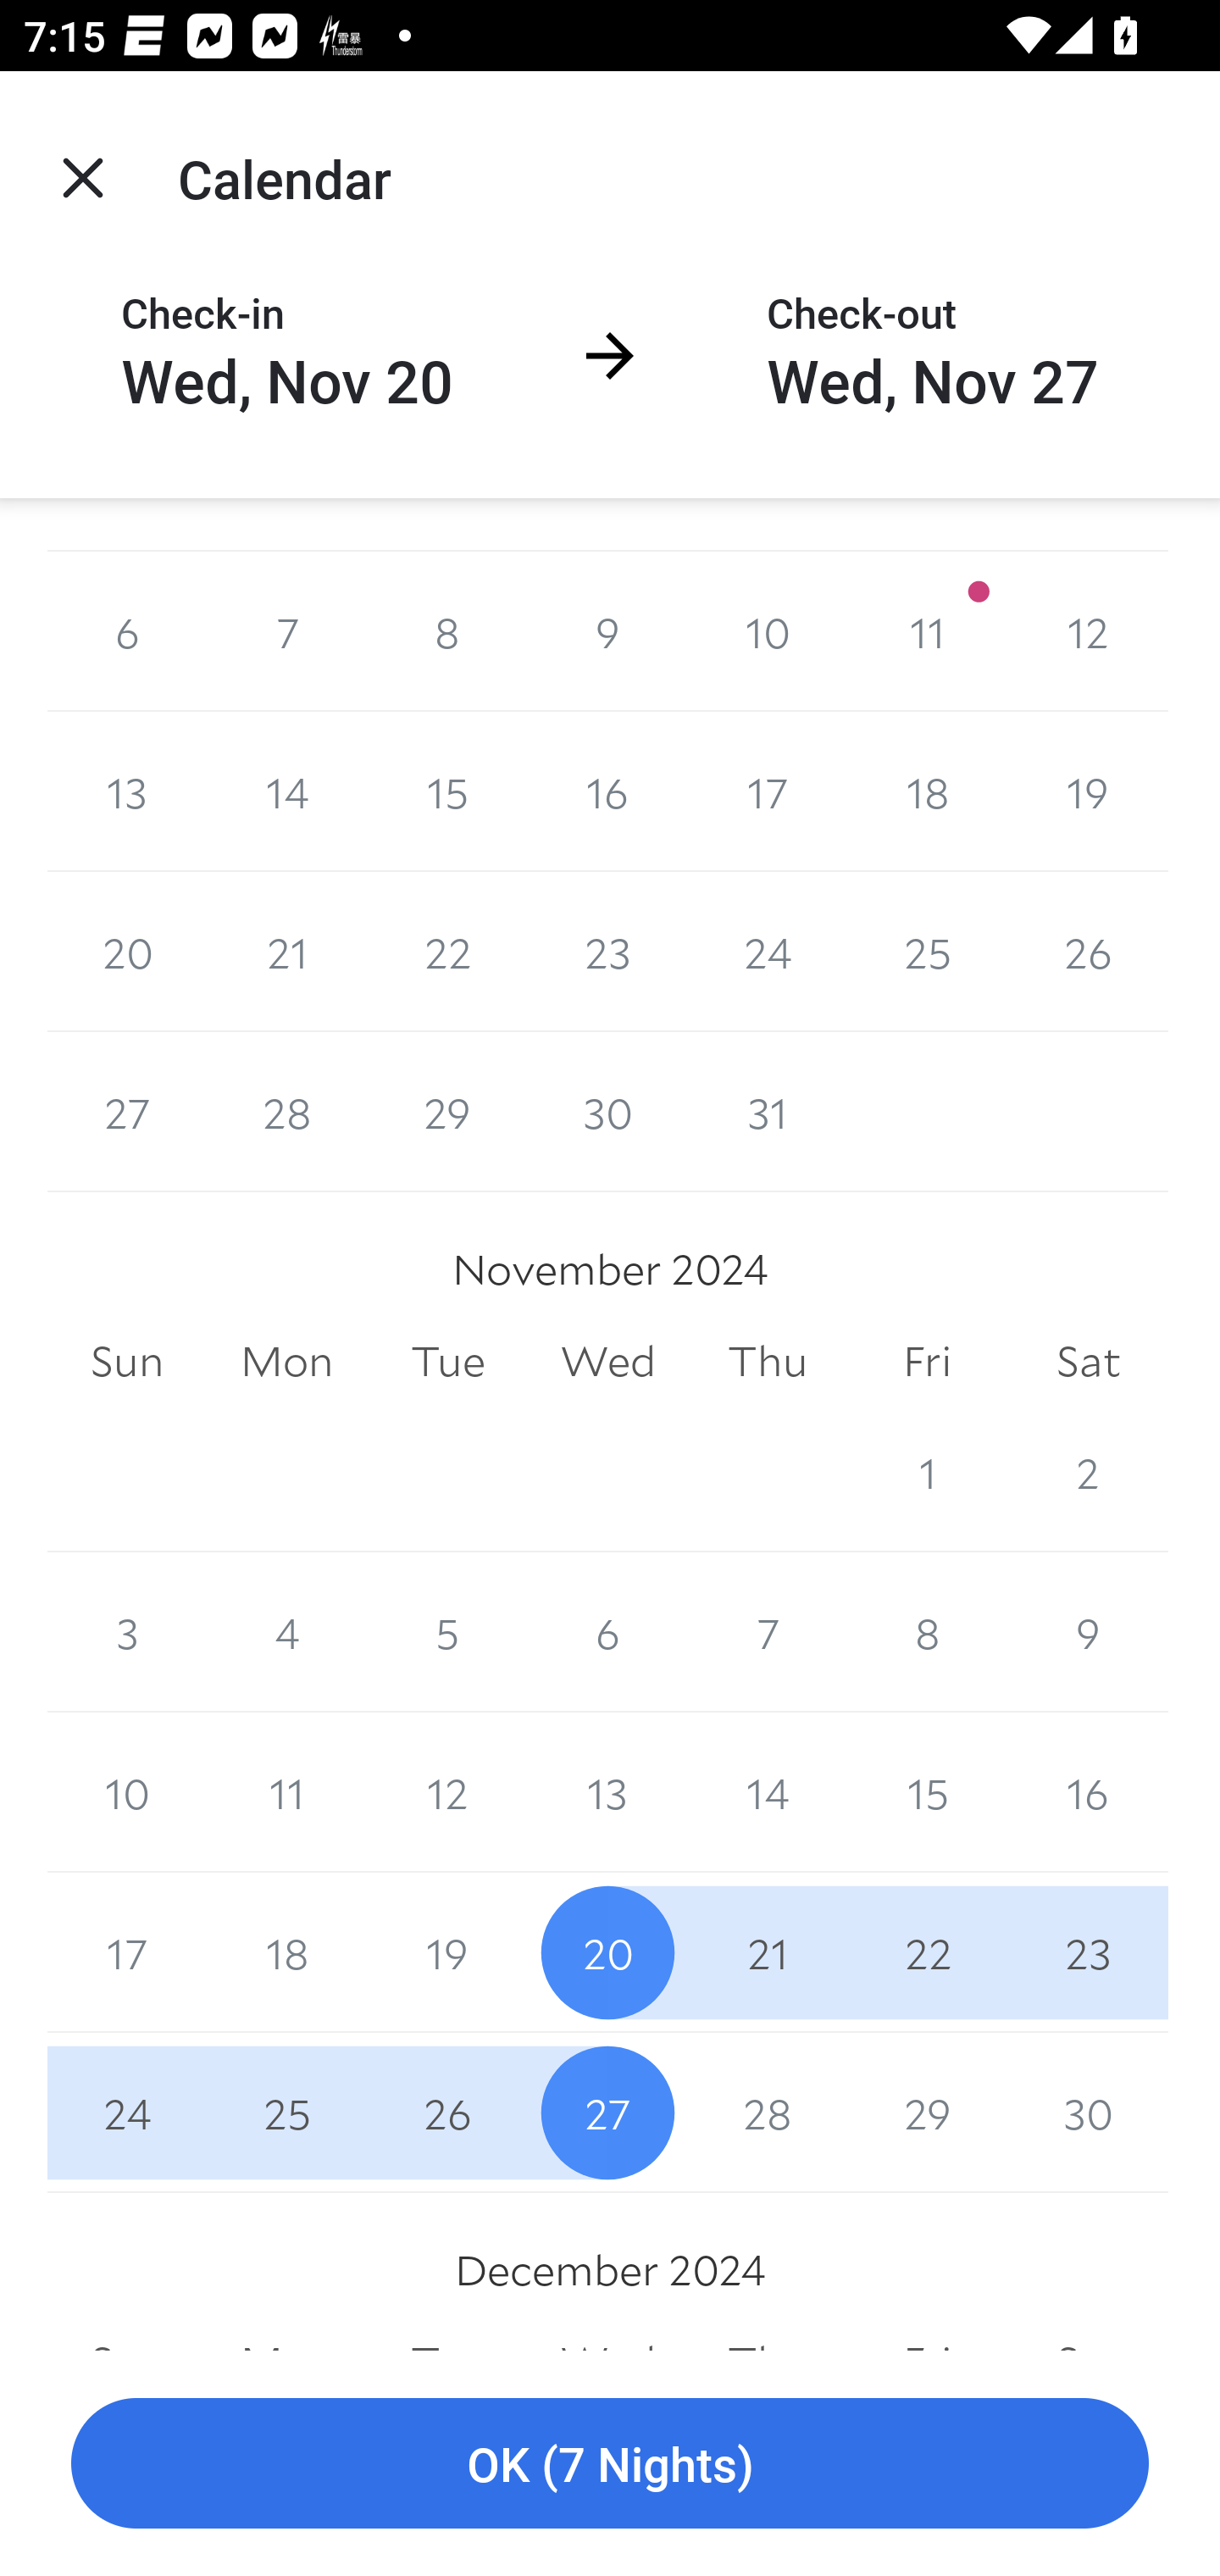 The height and width of the screenshot is (2576, 1220). I want to click on 7 7 November 2024, so click(768, 1633).